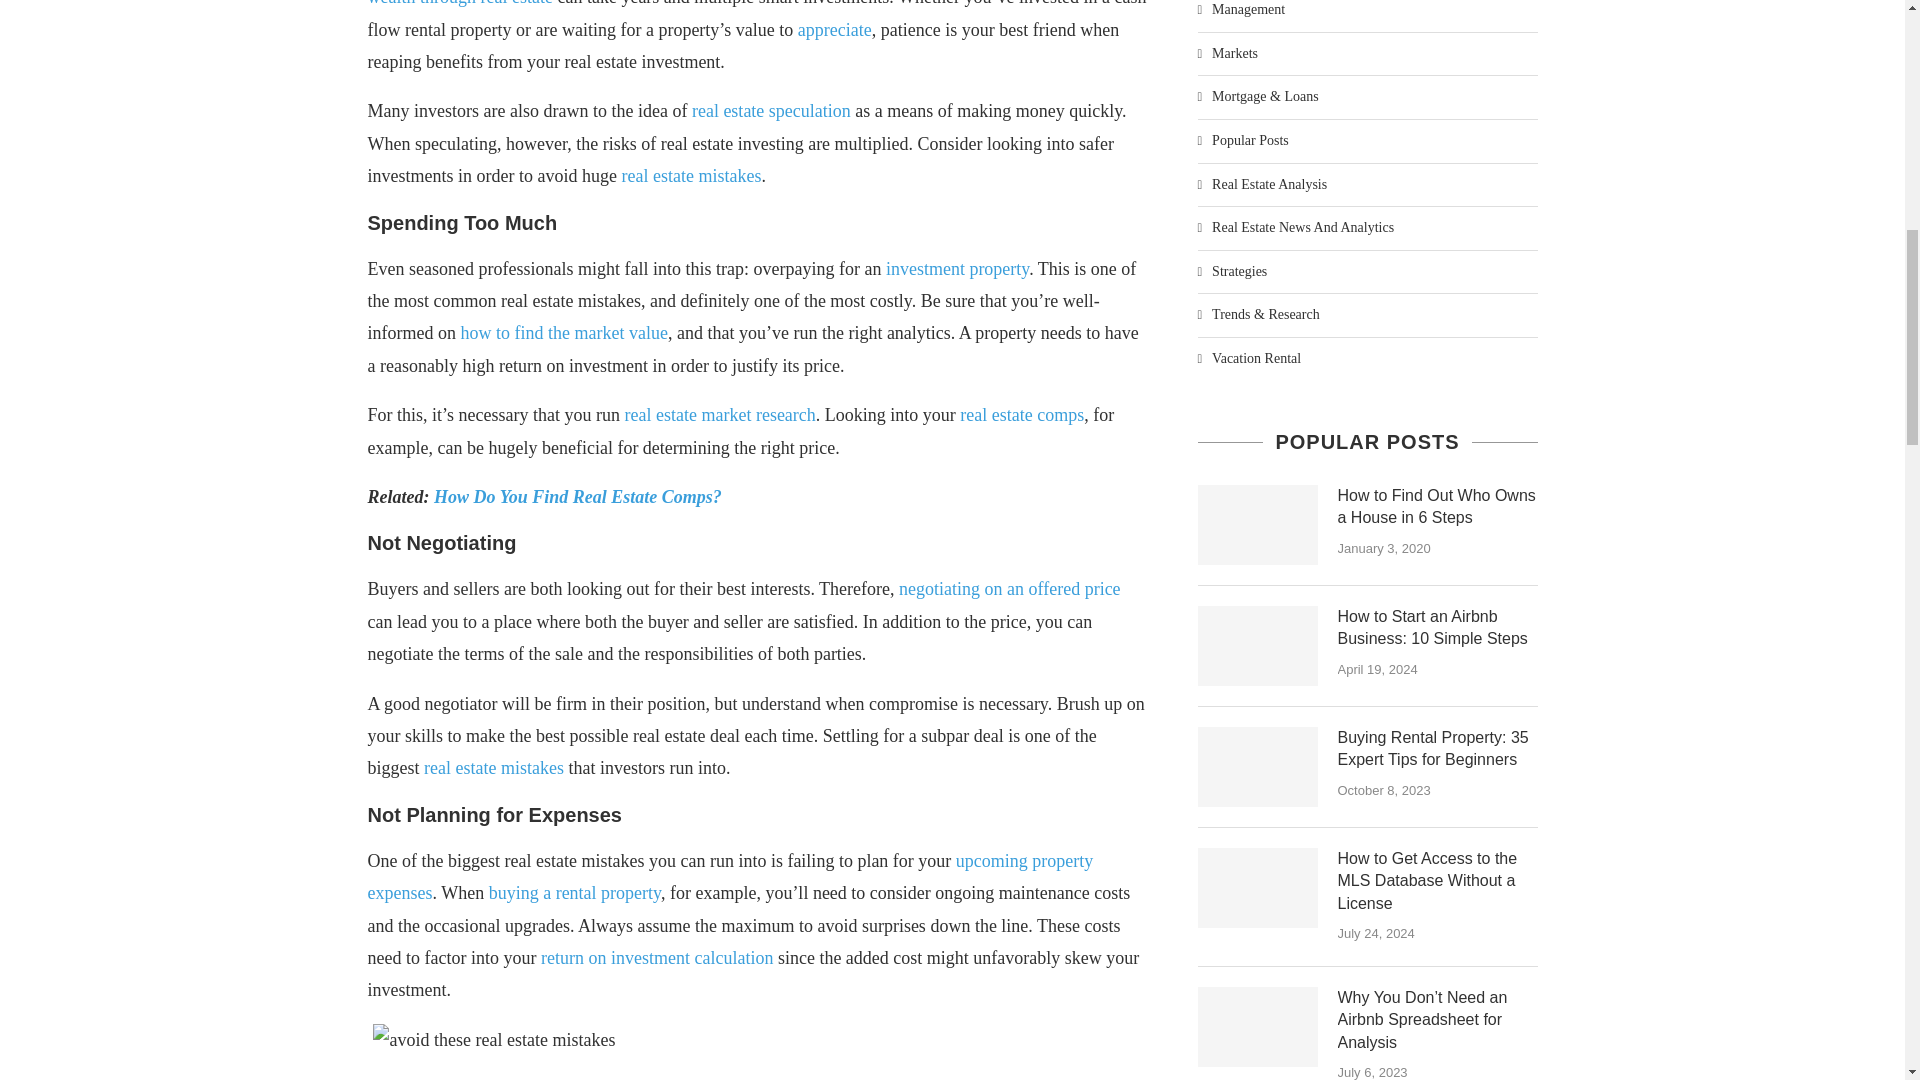  What do you see at coordinates (690, 176) in the screenshot?
I see `real estate mistakes` at bounding box center [690, 176].